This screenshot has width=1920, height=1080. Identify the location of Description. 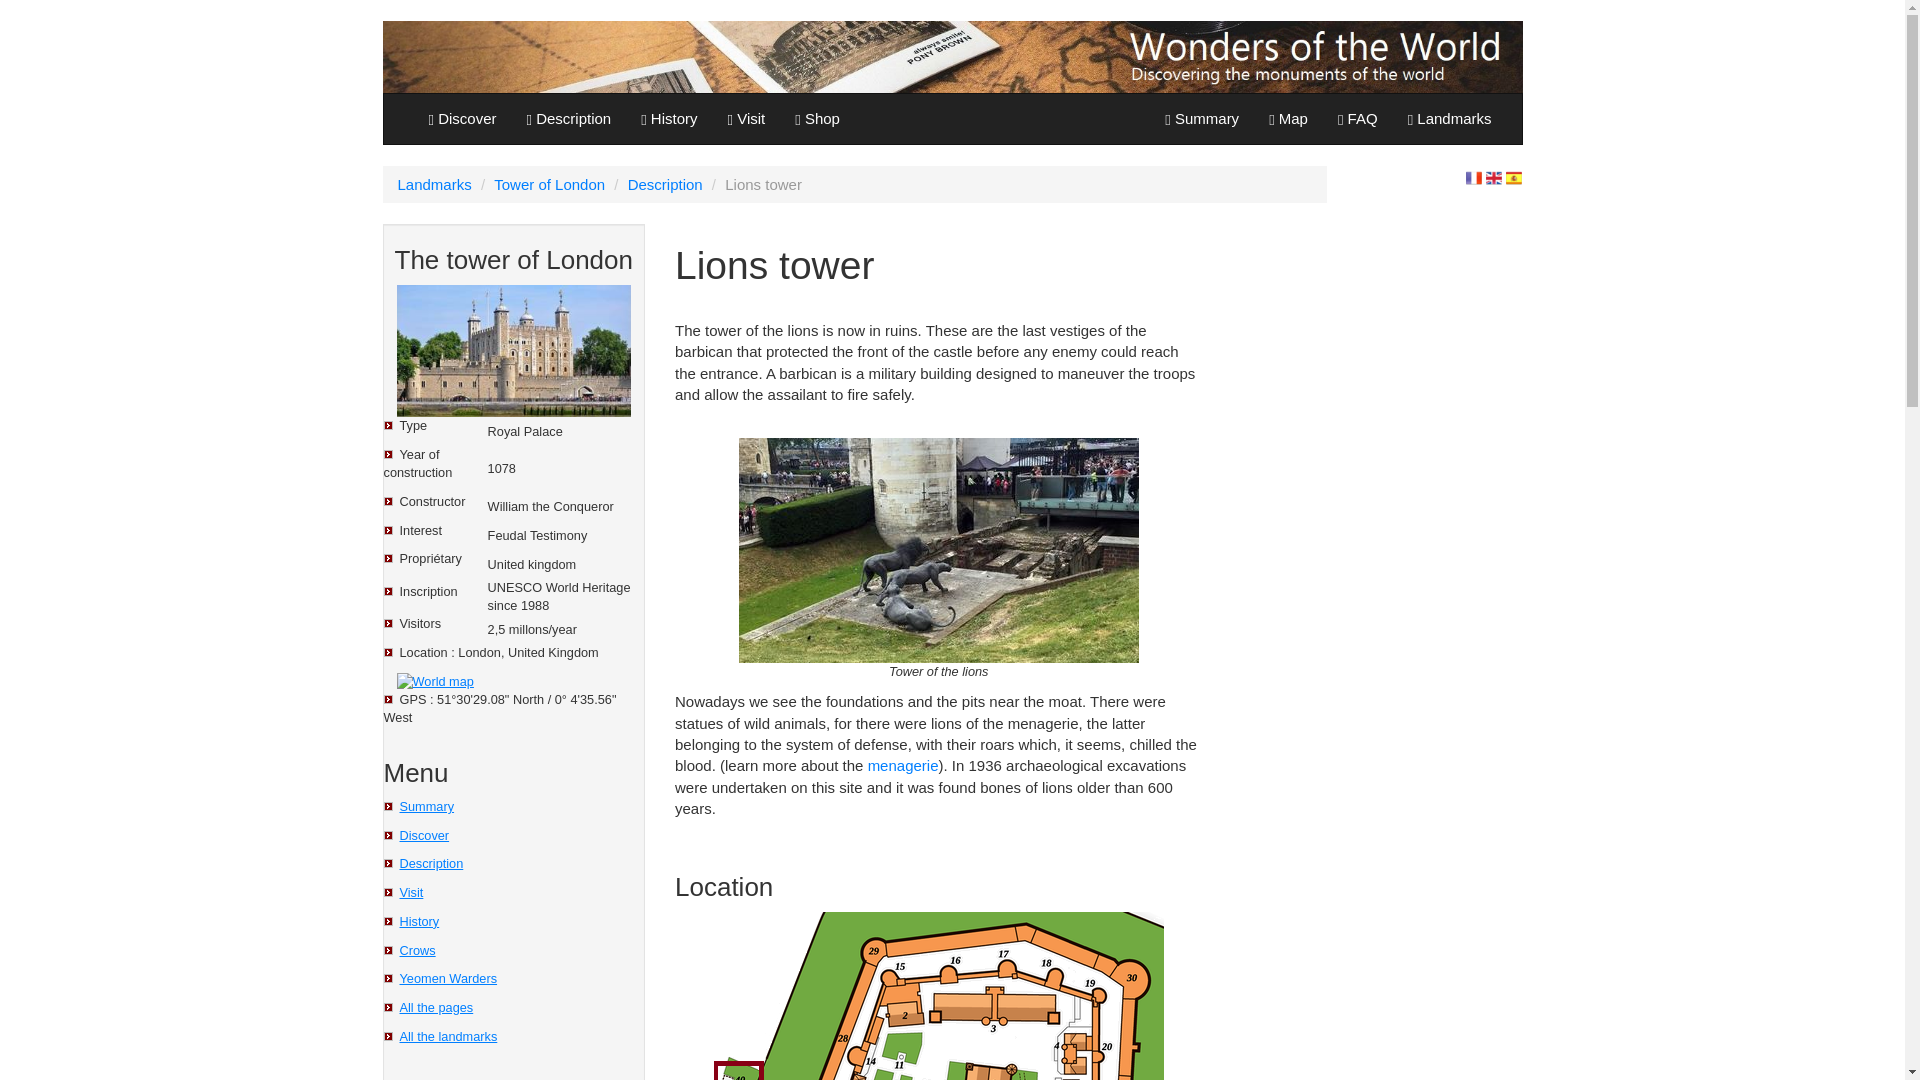
(664, 184).